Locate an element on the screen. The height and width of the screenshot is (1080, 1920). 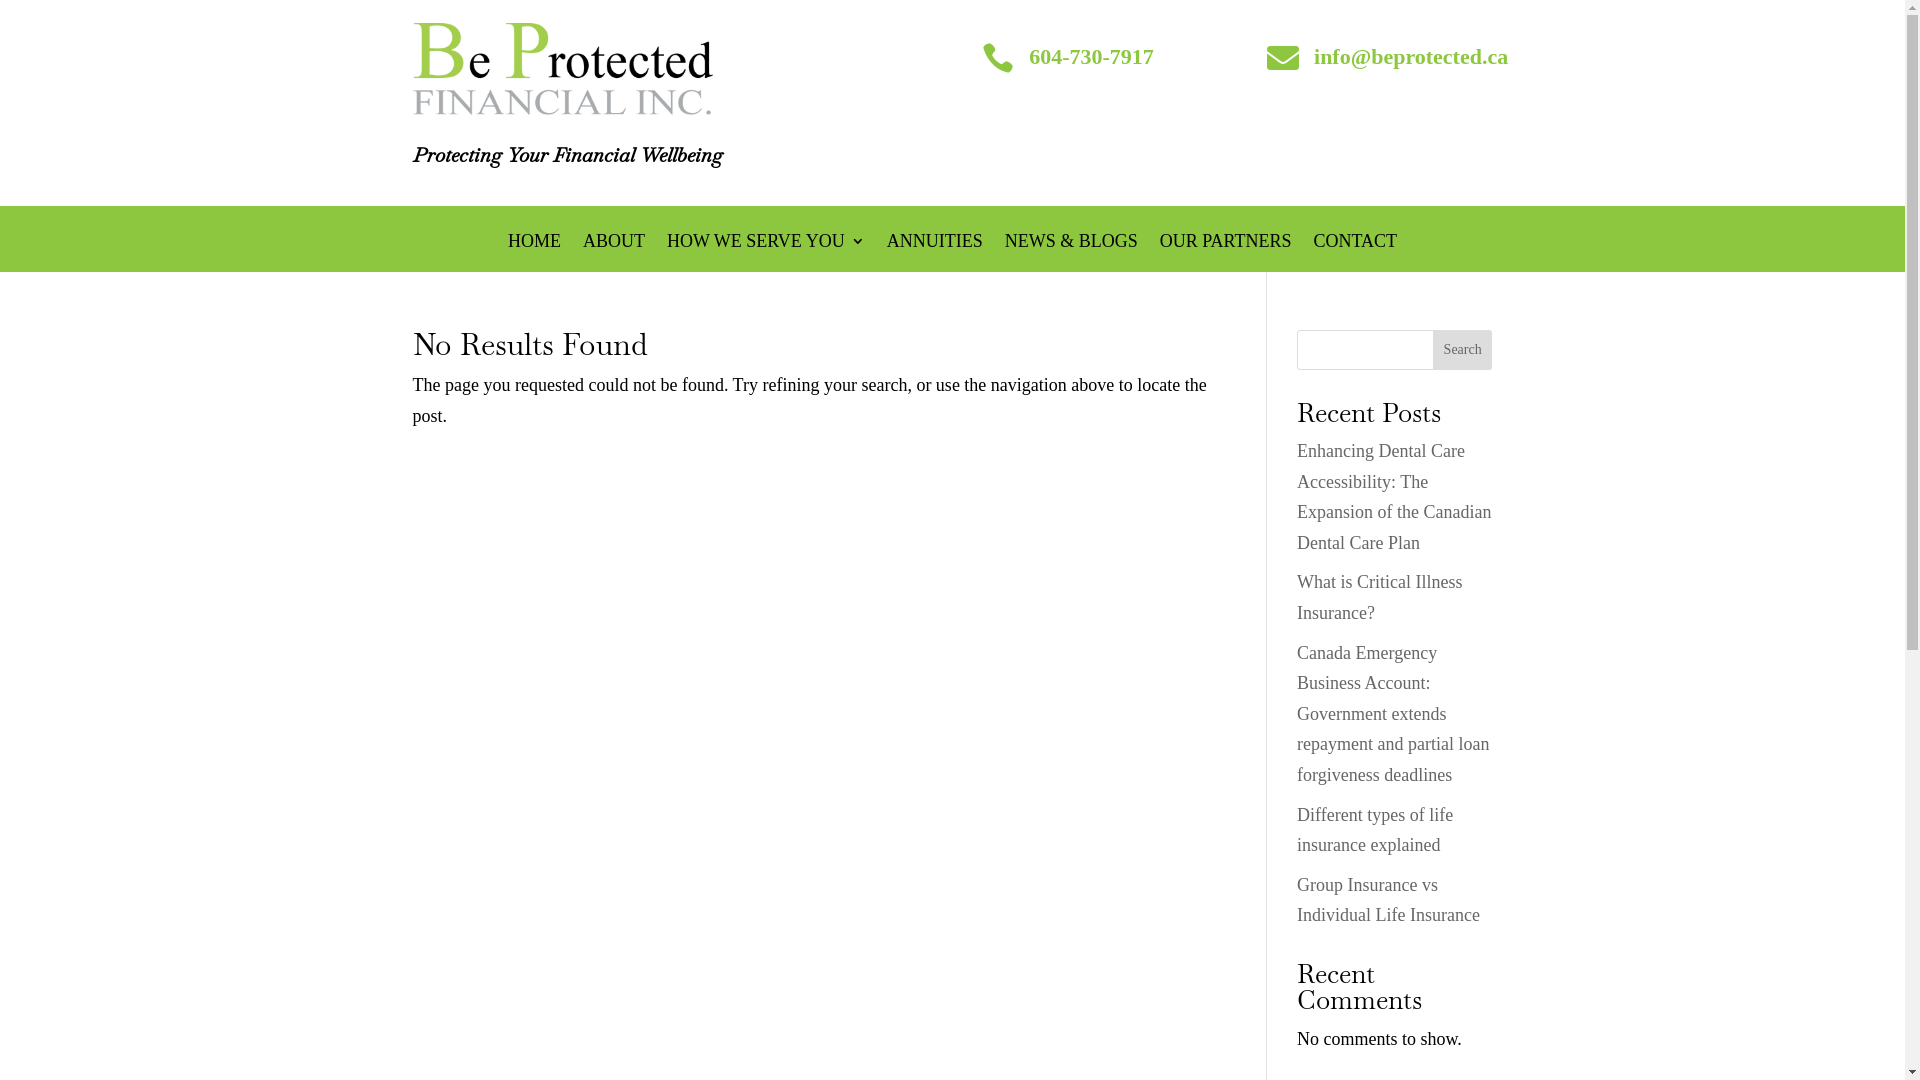
604-730-7917 is located at coordinates (1092, 56).